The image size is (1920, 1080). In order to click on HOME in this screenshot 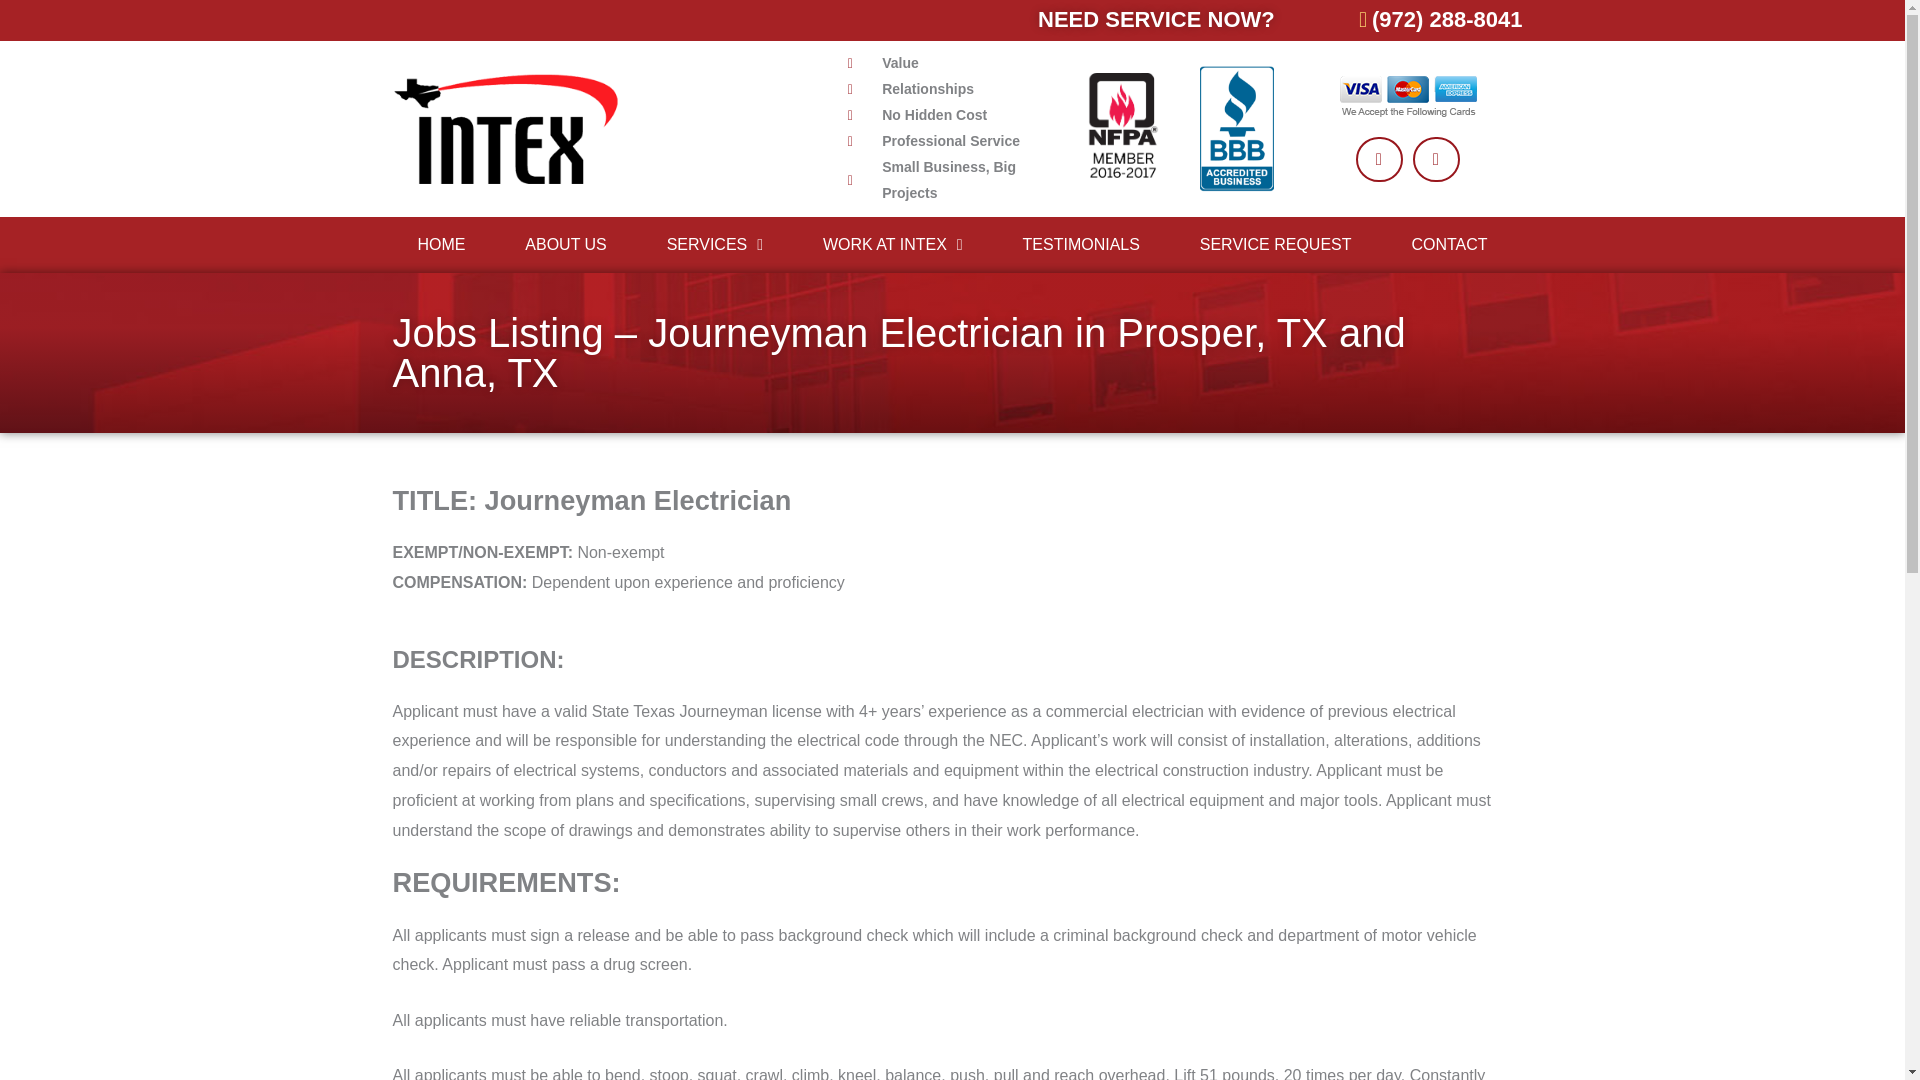, I will do `click(441, 244)`.